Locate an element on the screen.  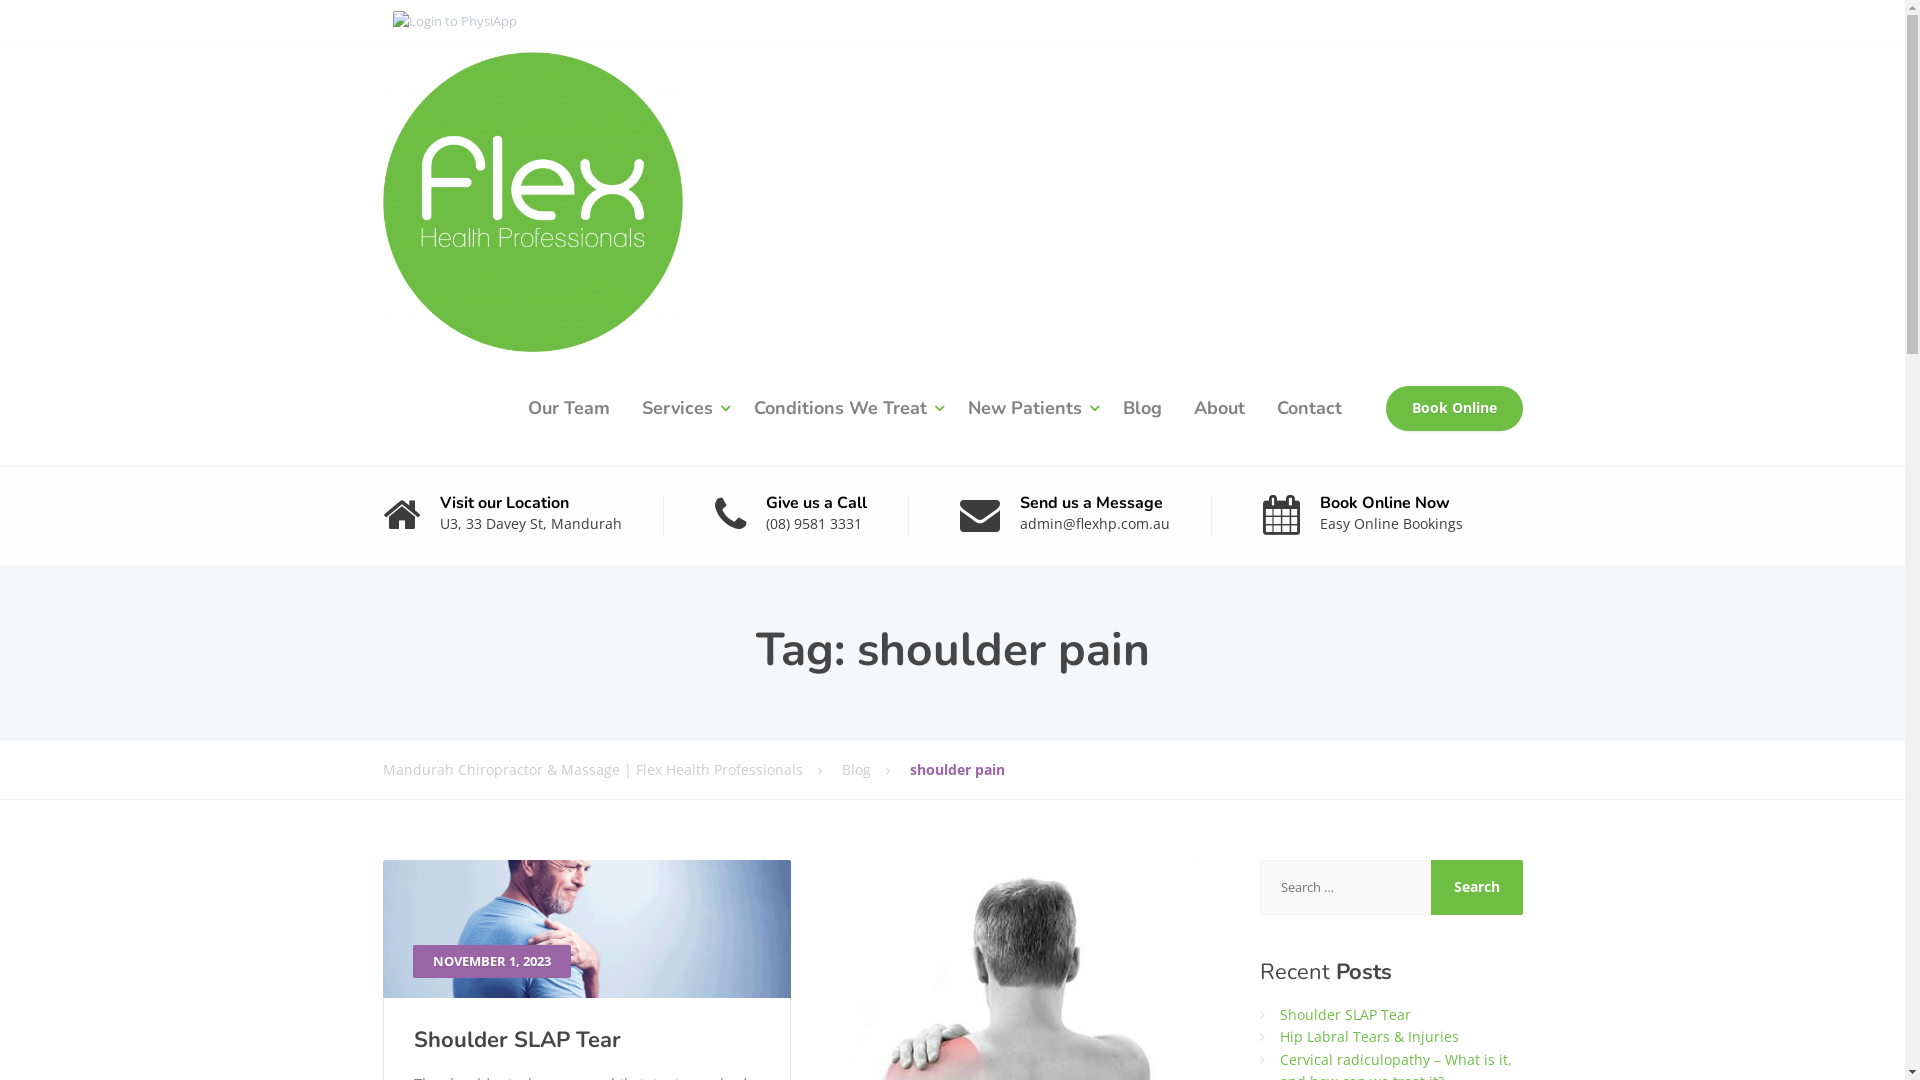
Conditions We Treat is located at coordinates (845, 408).